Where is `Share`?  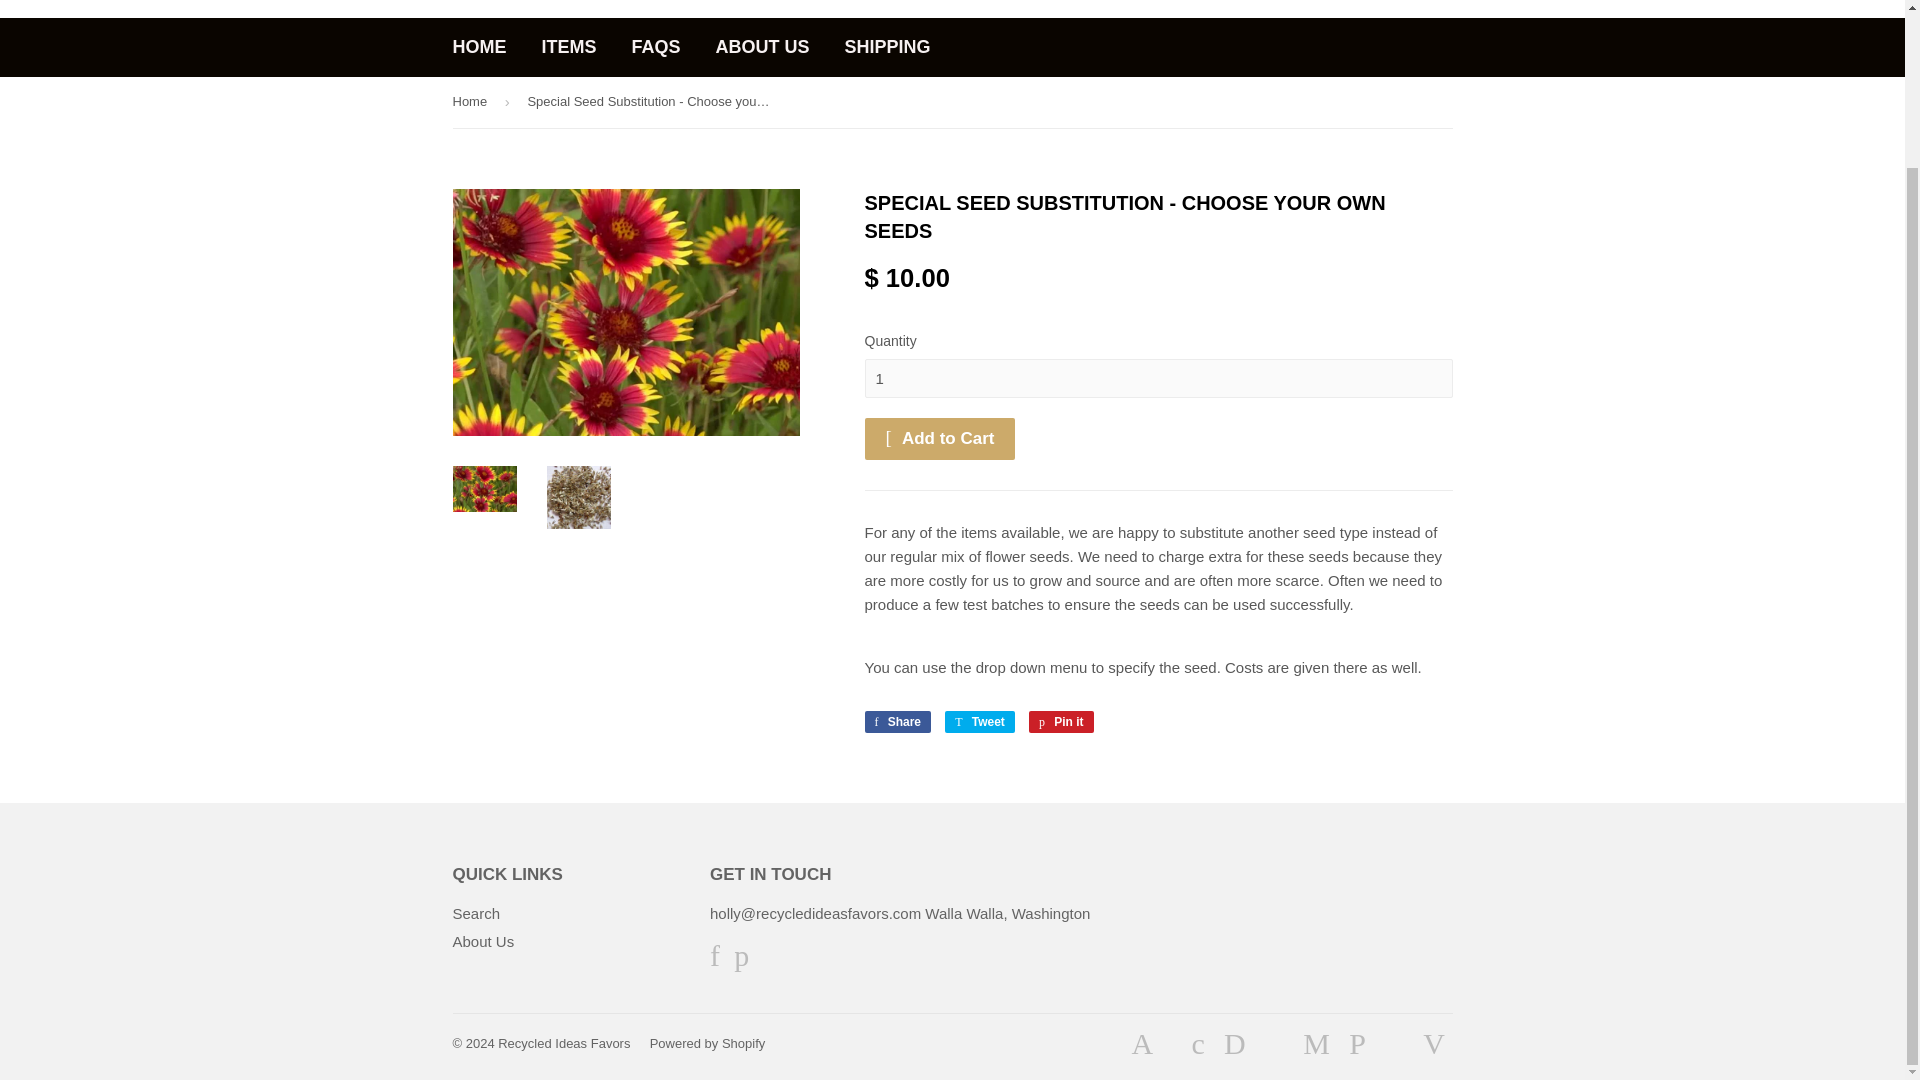 Share is located at coordinates (898, 722).